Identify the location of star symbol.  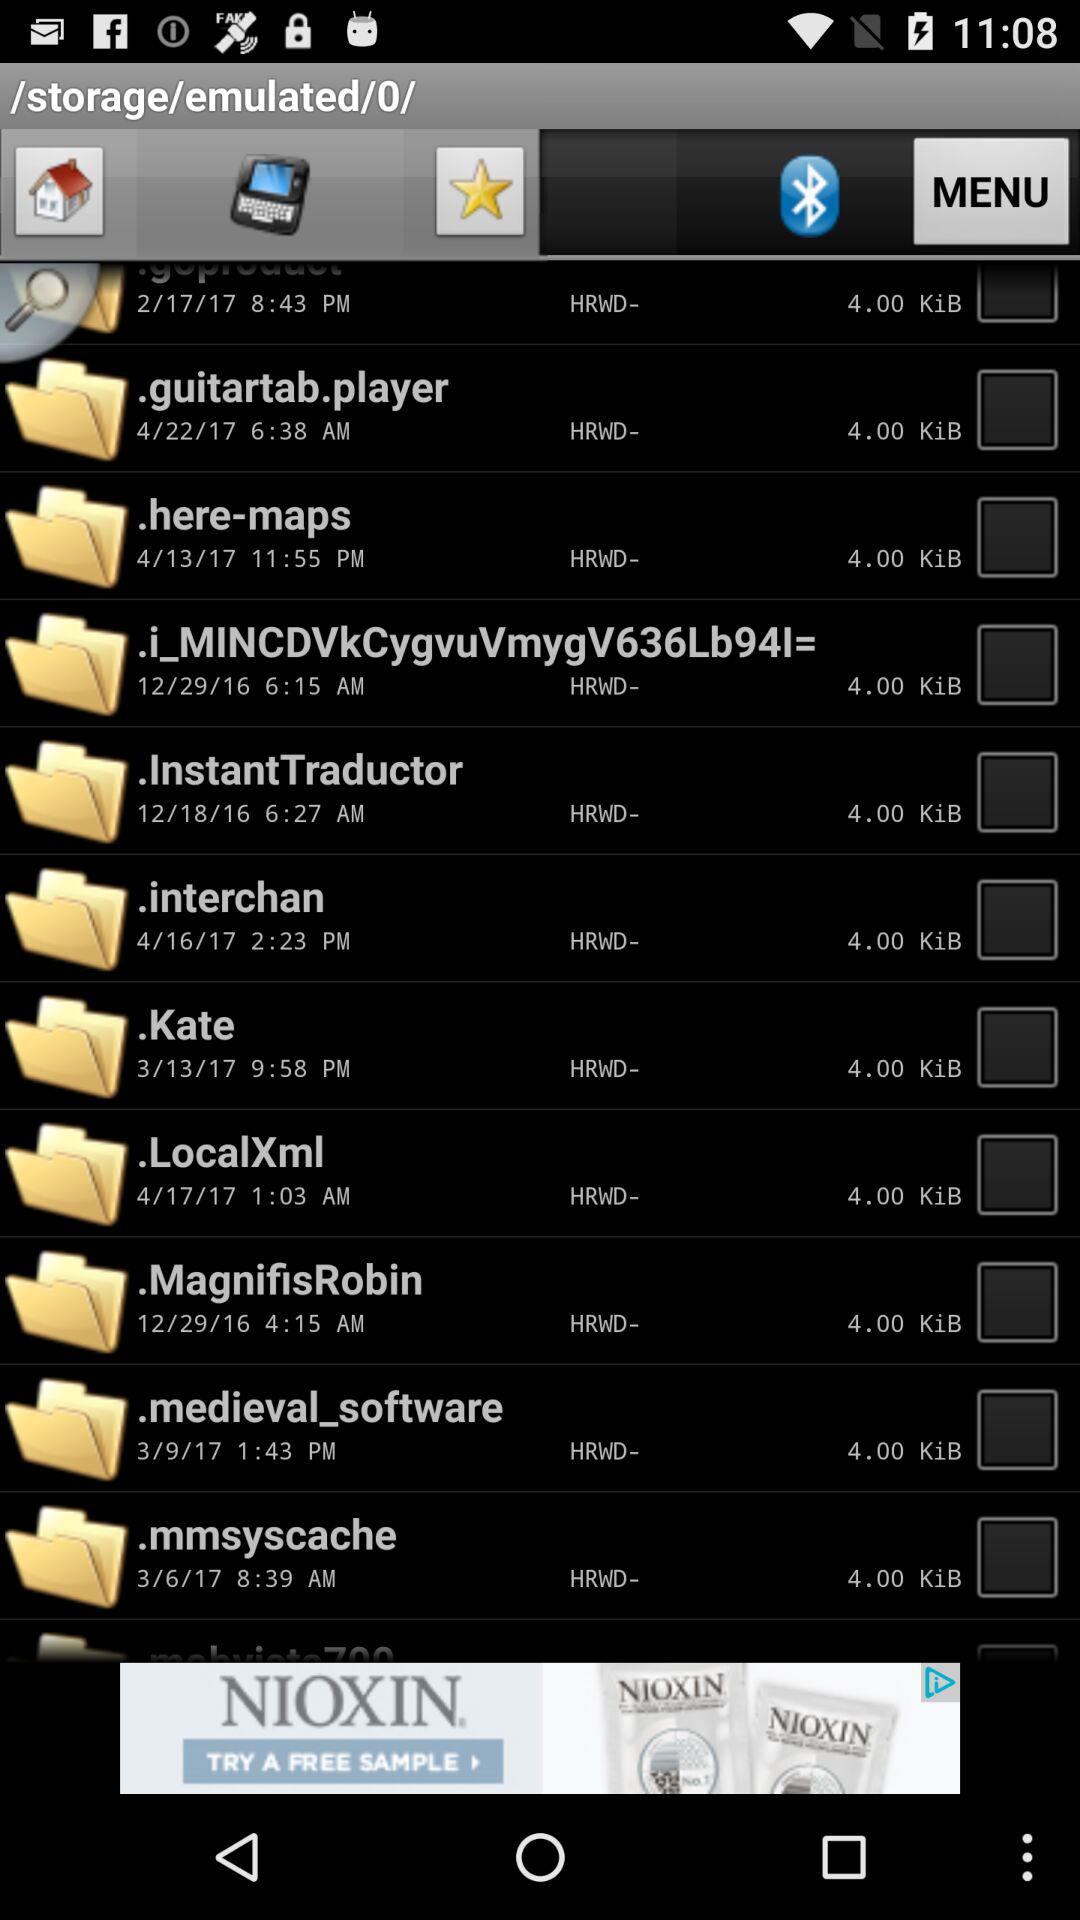
(480, 196).